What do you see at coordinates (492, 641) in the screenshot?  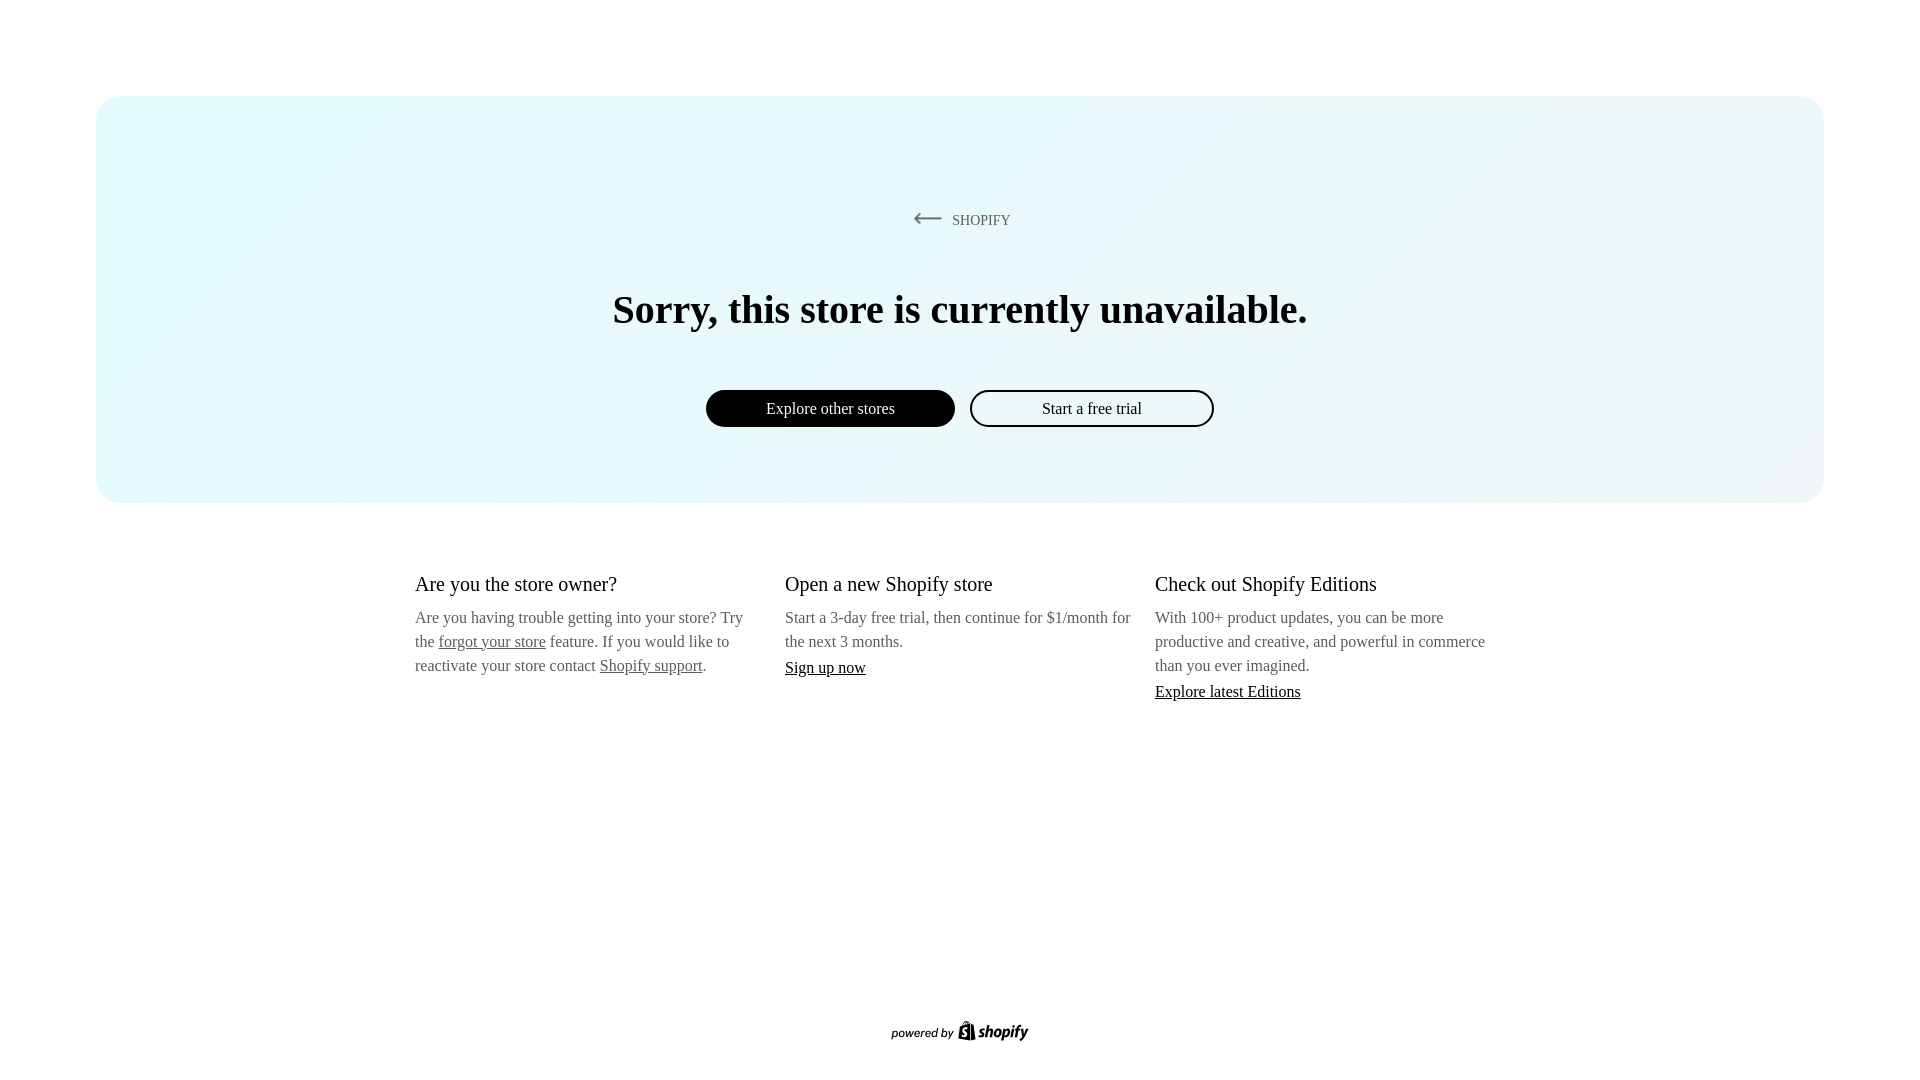 I see `forgot your store` at bounding box center [492, 641].